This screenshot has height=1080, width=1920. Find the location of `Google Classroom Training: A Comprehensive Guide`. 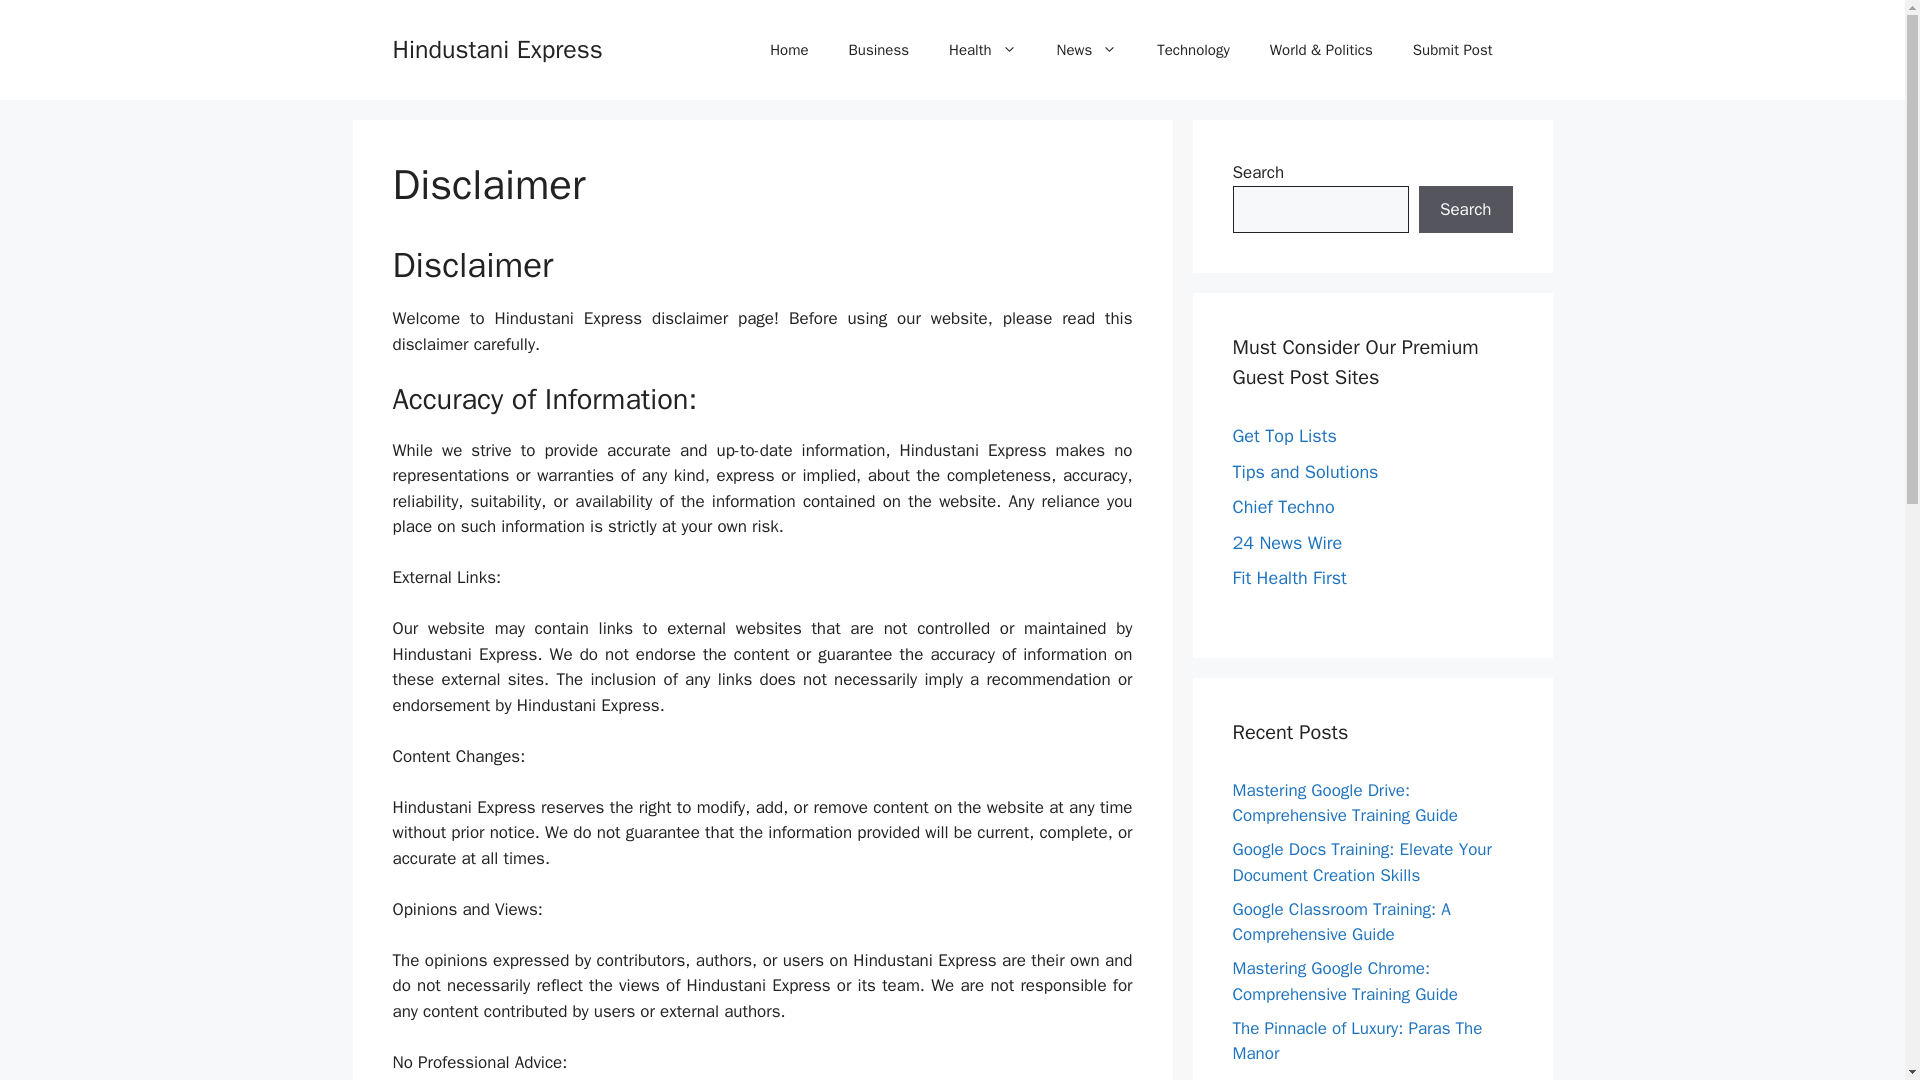

Google Classroom Training: A Comprehensive Guide is located at coordinates (1340, 921).